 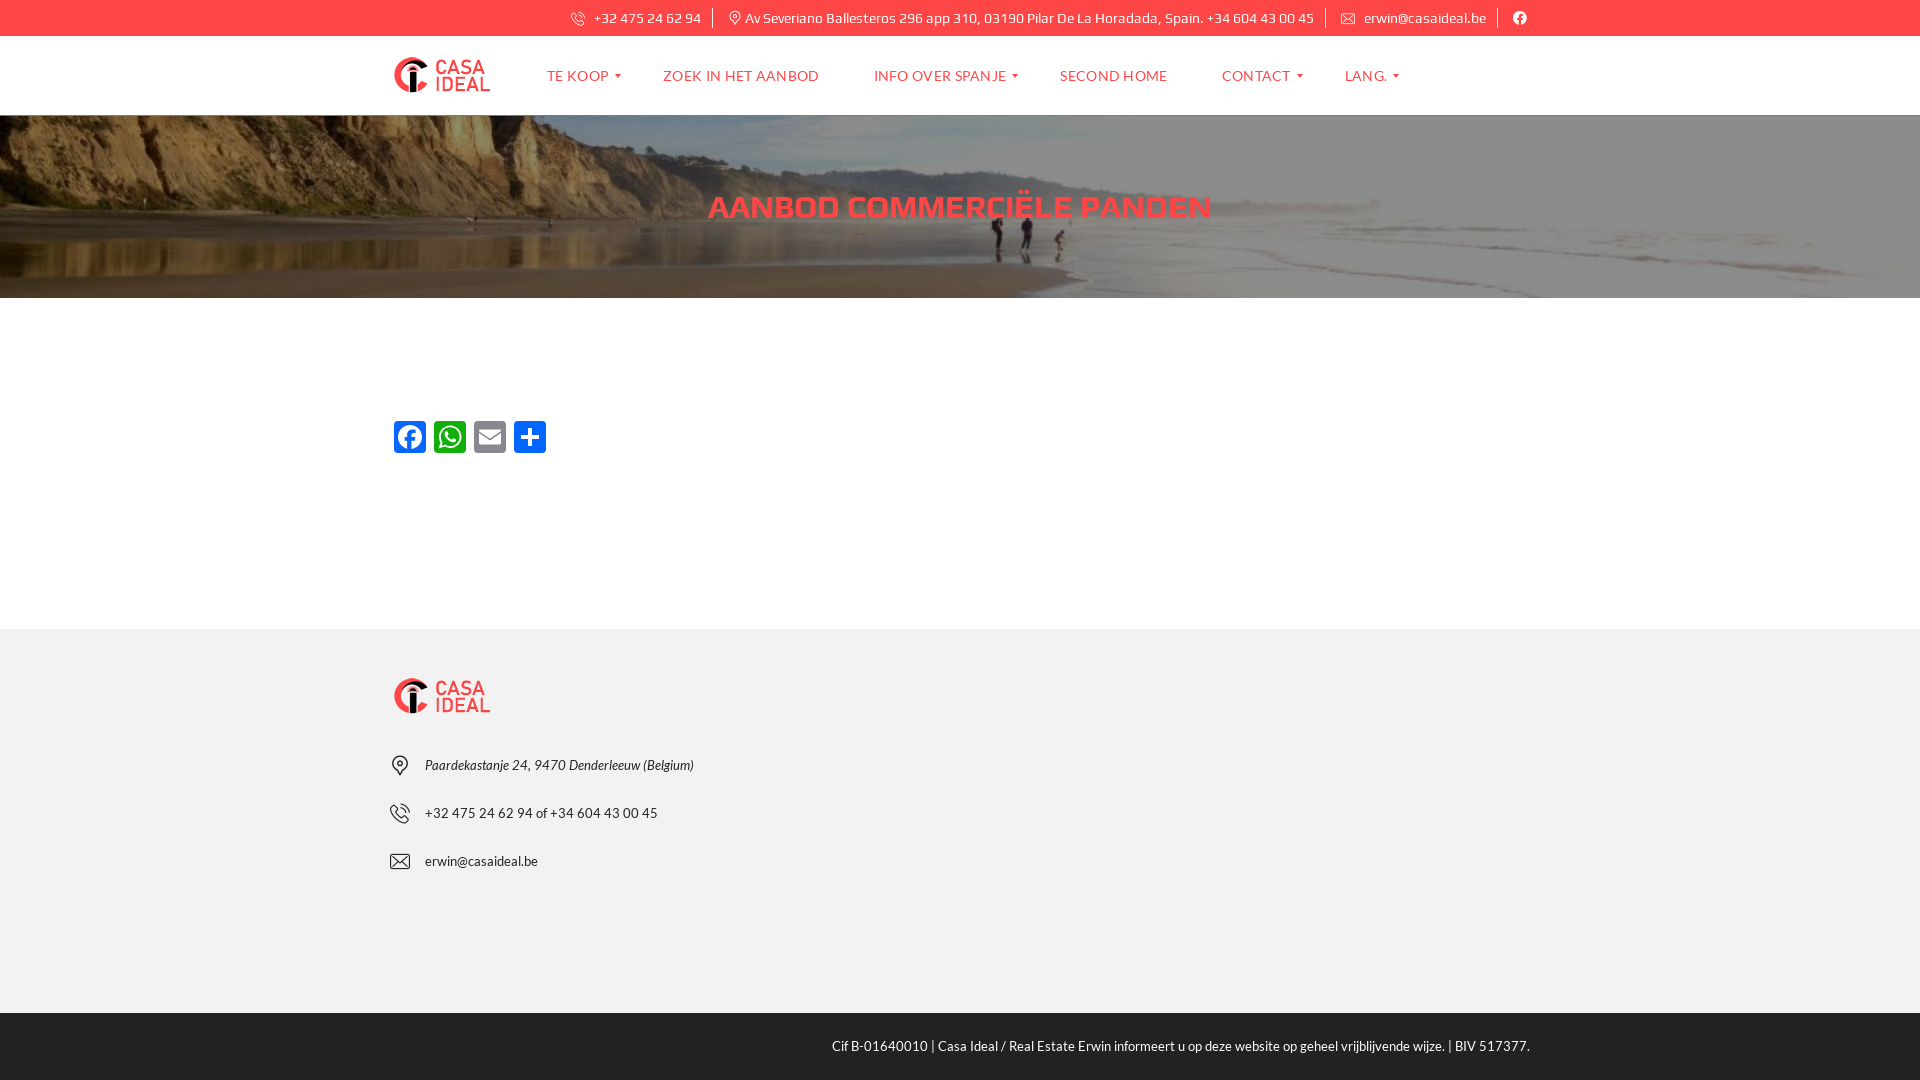 What do you see at coordinates (444, 76) in the screenshot?
I see `Vastgoed kopen in Spanje met Casa Ideal` at bounding box center [444, 76].